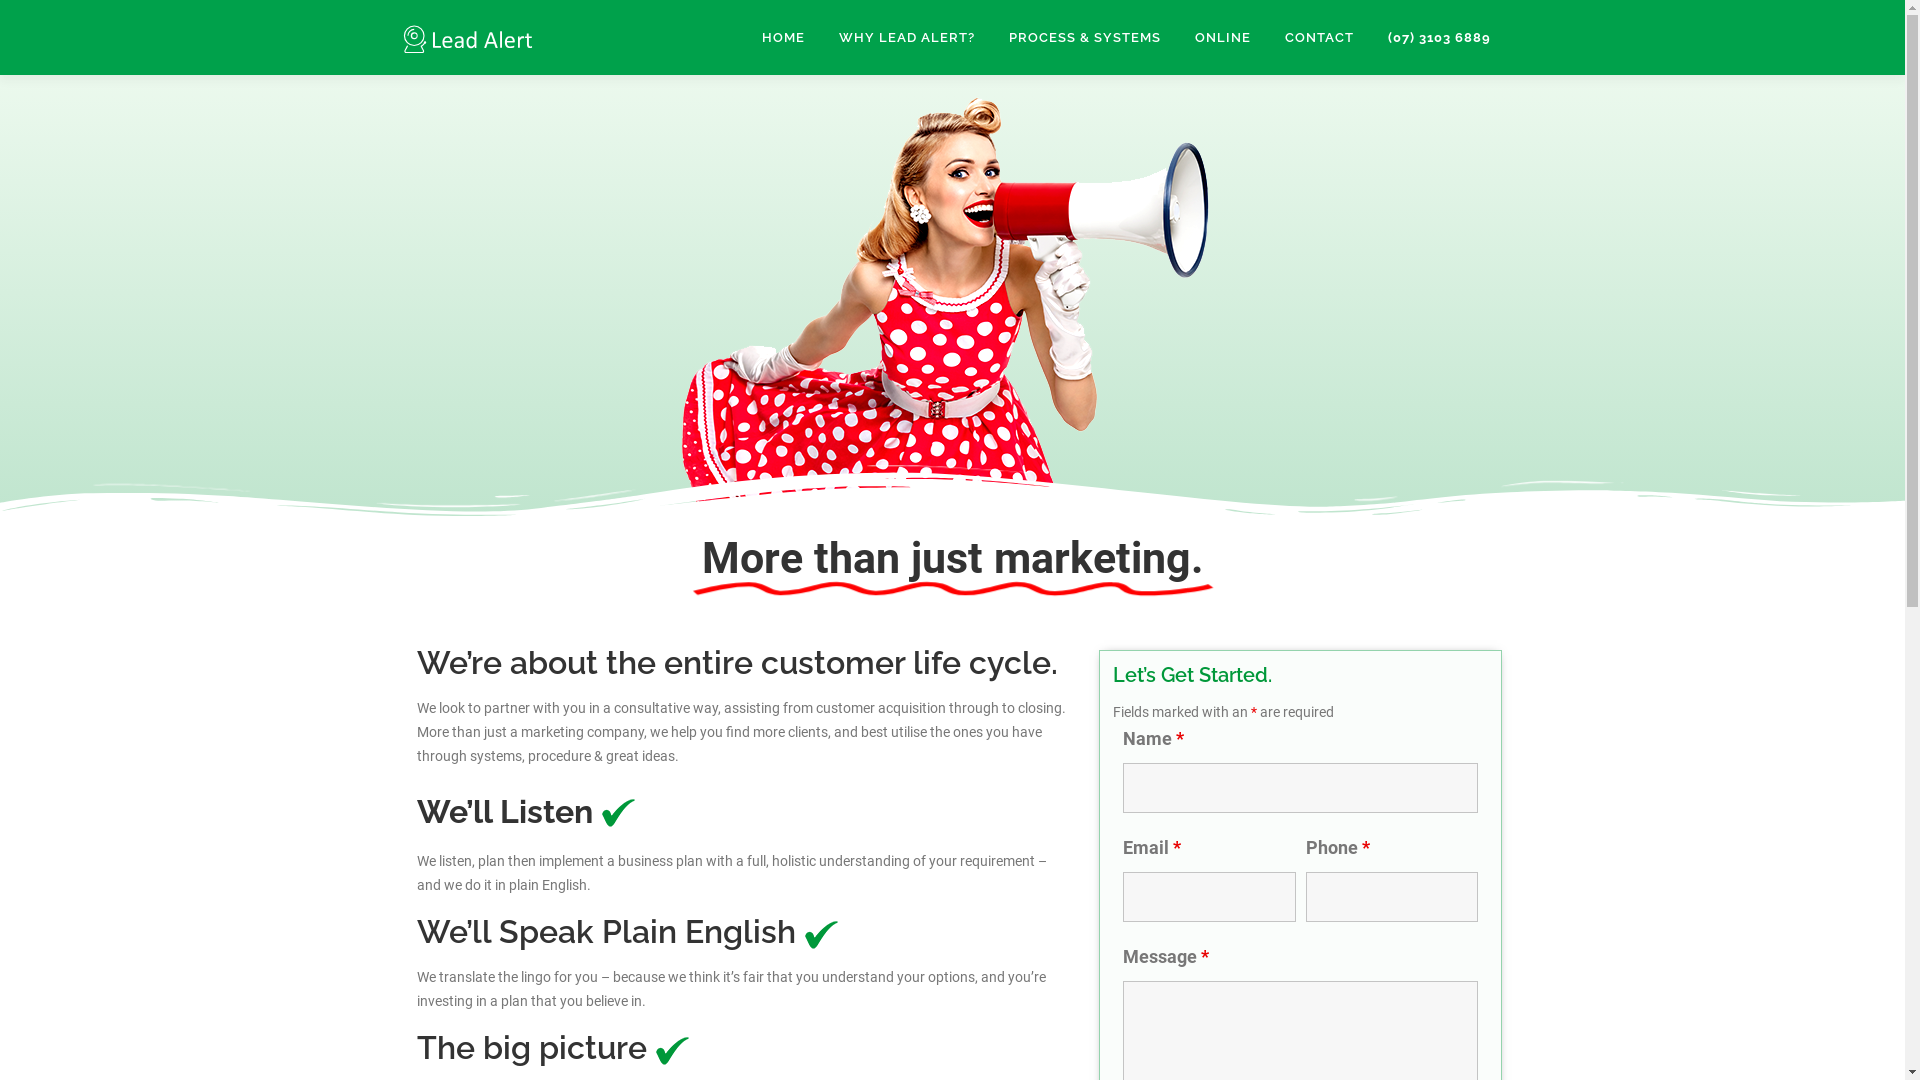 The image size is (1920, 1080). What do you see at coordinates (907, 38) in the screenshot?
I see `WHY LEAD ALERT?` at bounding box center [907, 38].